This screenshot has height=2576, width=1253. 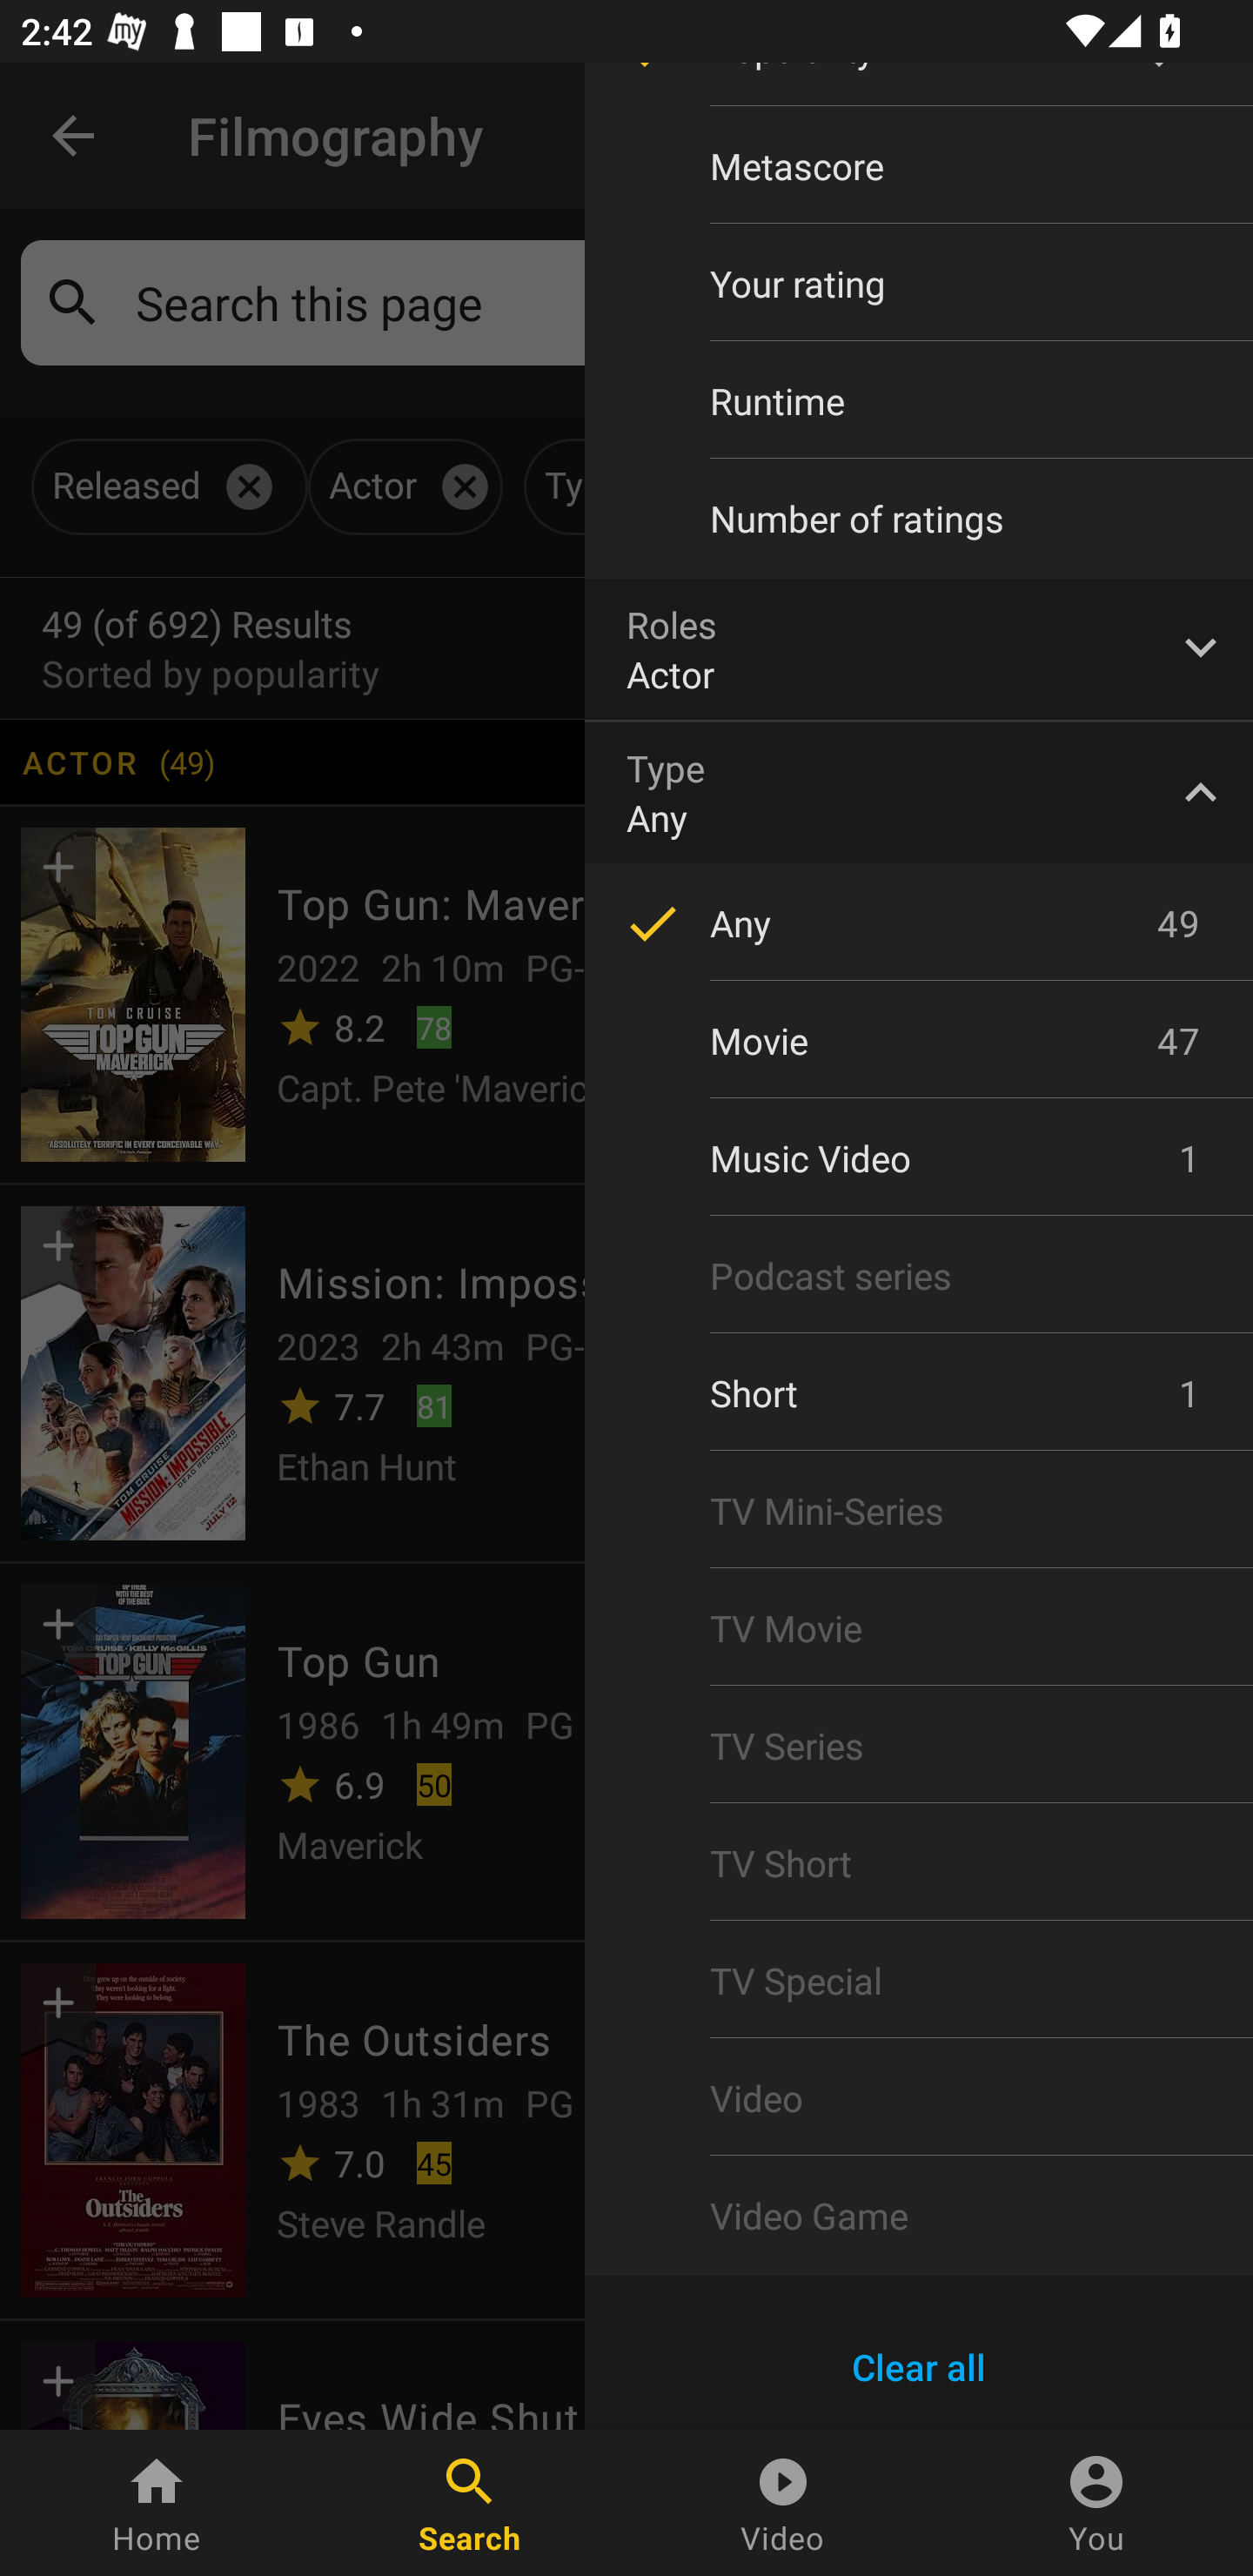 What do you see at coordinates (919, 2367) in the screenshot?
I see `Clear all` at bounding box center [919, 2367].